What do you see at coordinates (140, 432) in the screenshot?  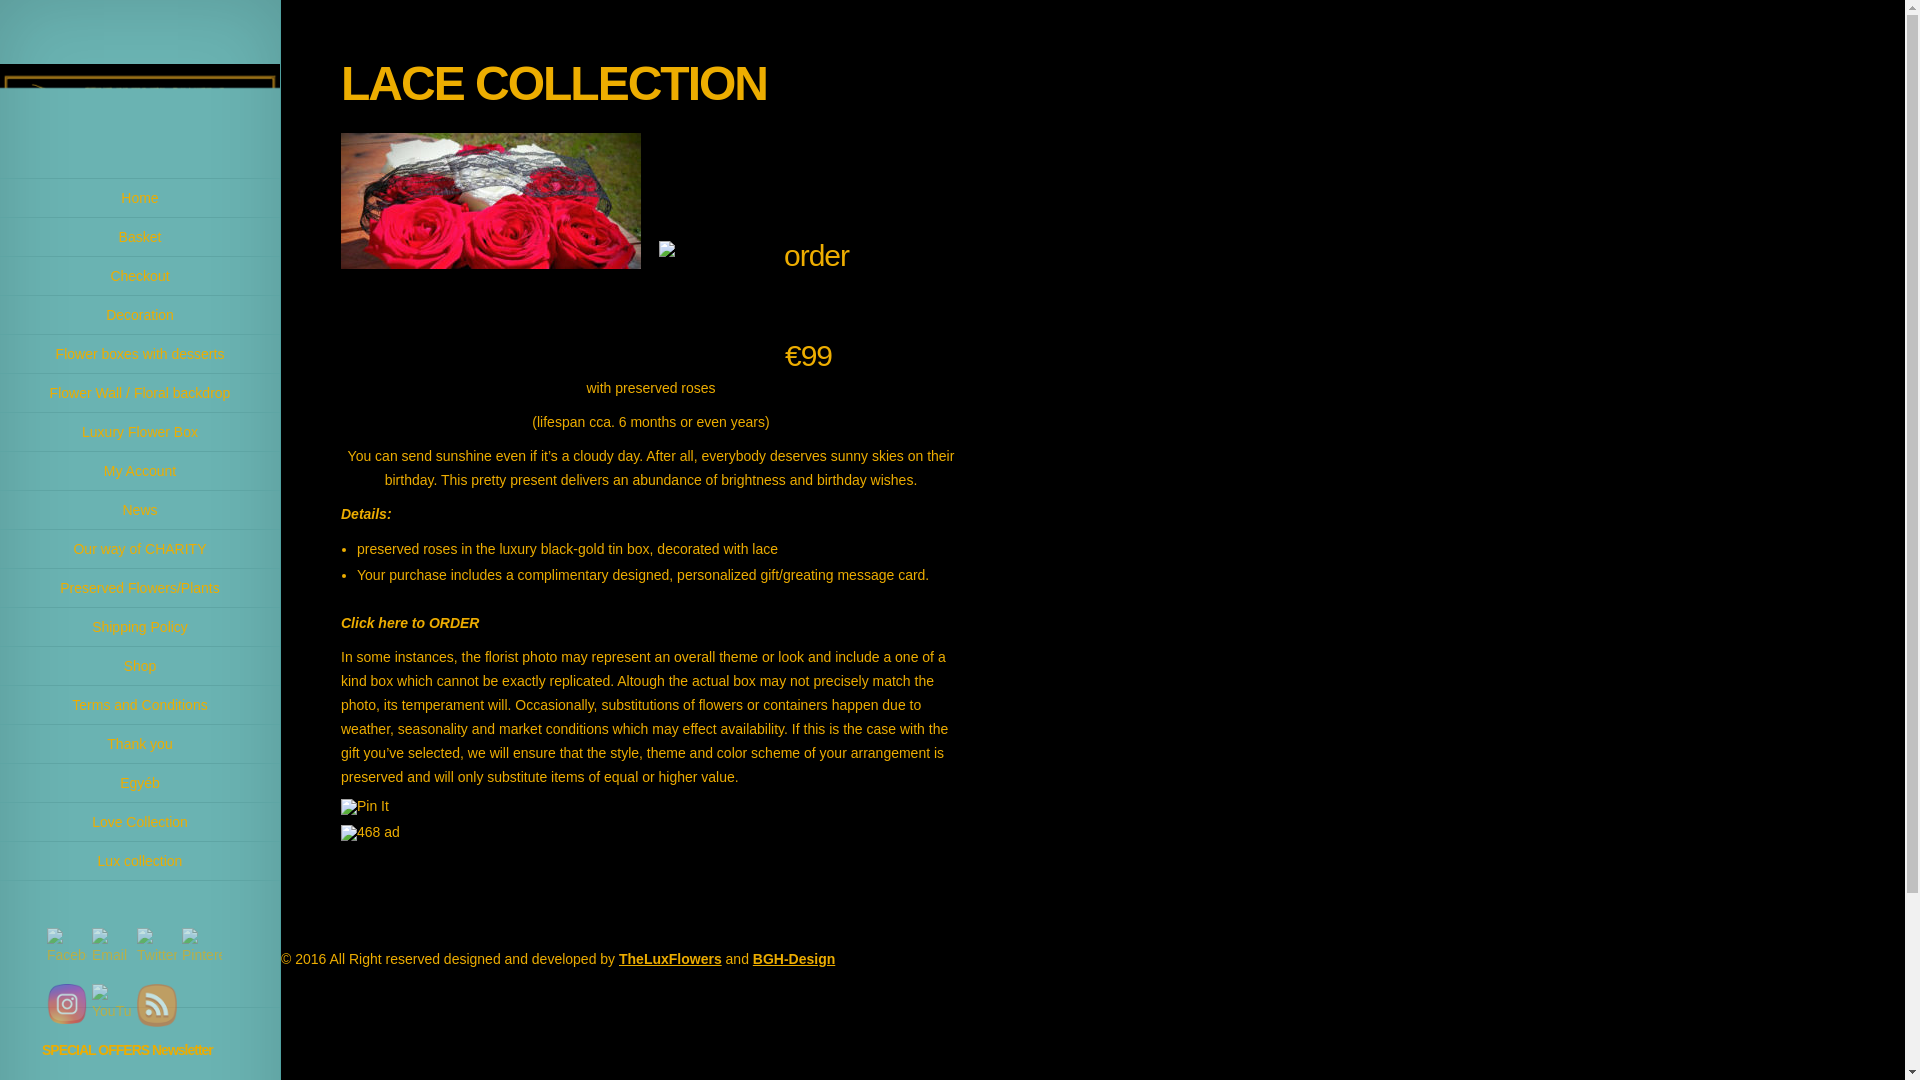 I see `Luxury Flower Box` at bounding box center [140, 432].